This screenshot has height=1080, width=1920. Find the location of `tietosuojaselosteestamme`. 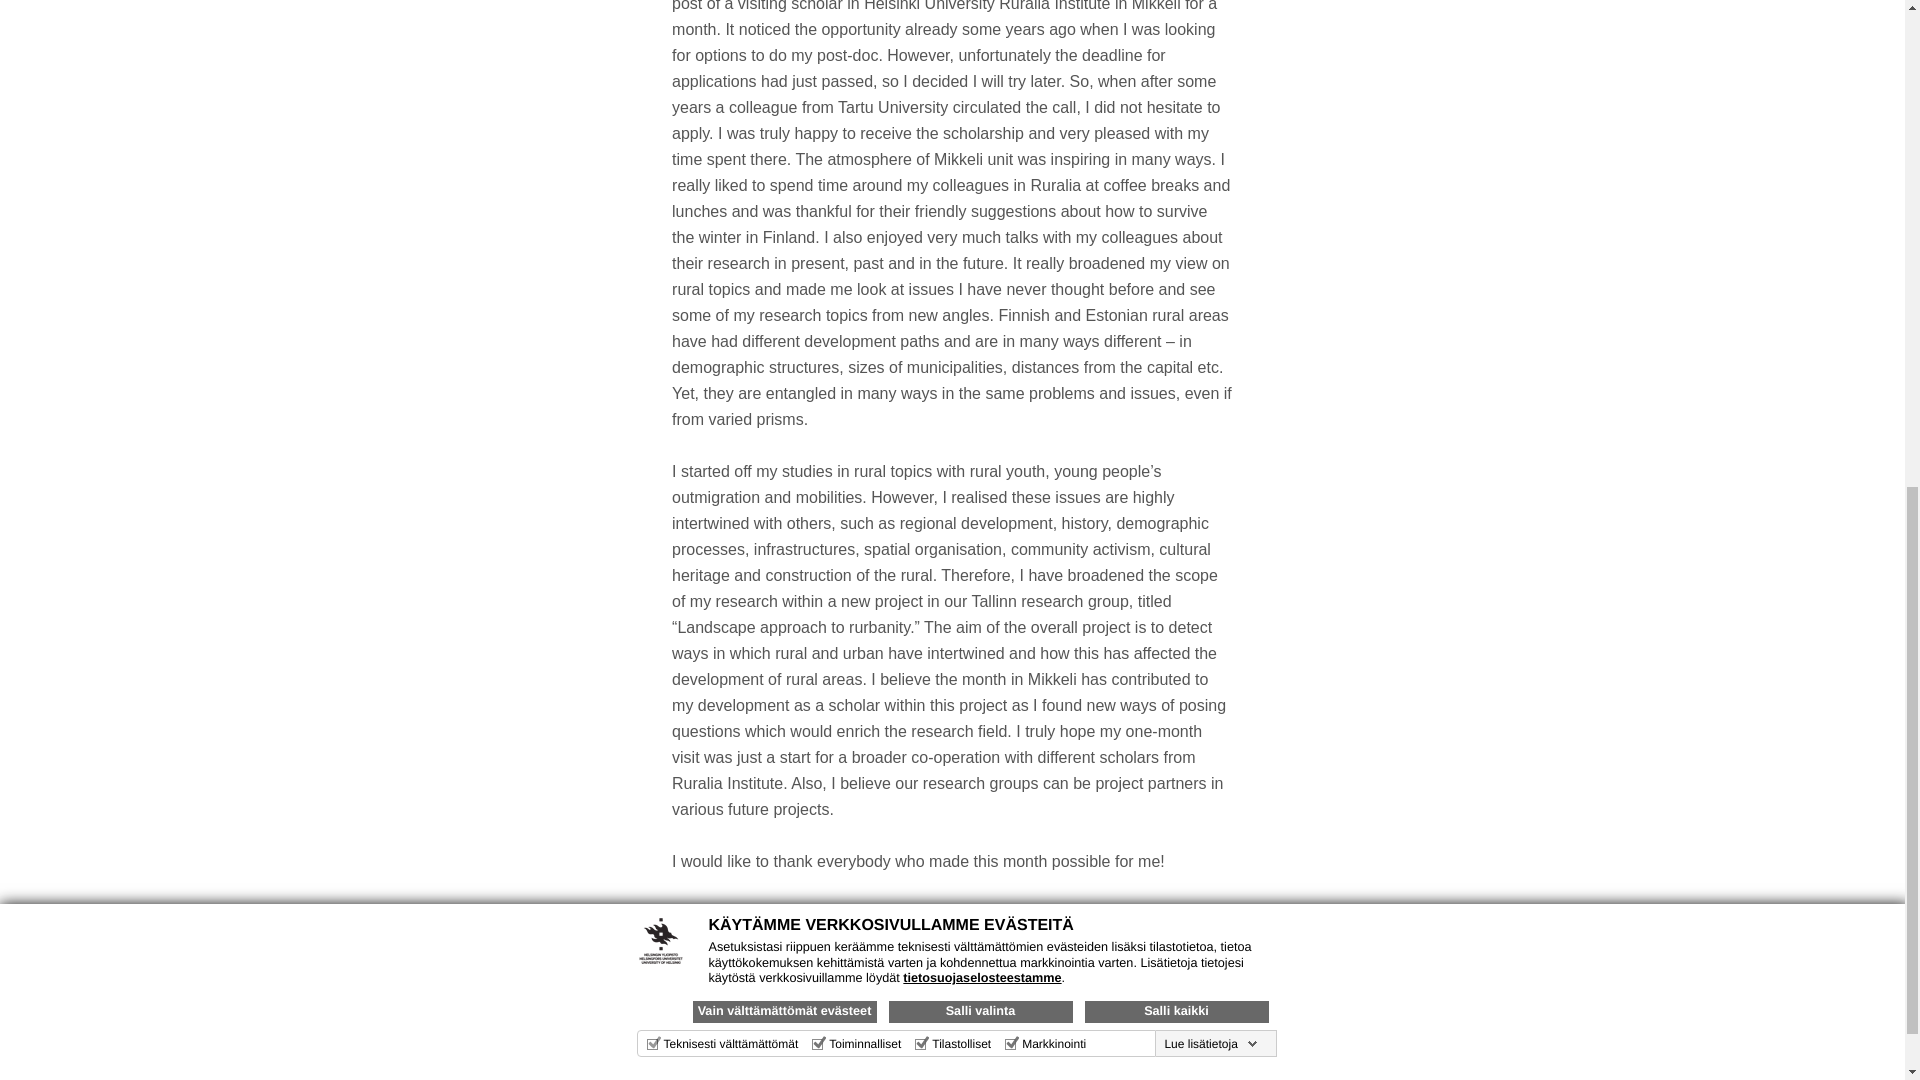

tietosuojaselosteestamme is located at coordinates (982, 42).